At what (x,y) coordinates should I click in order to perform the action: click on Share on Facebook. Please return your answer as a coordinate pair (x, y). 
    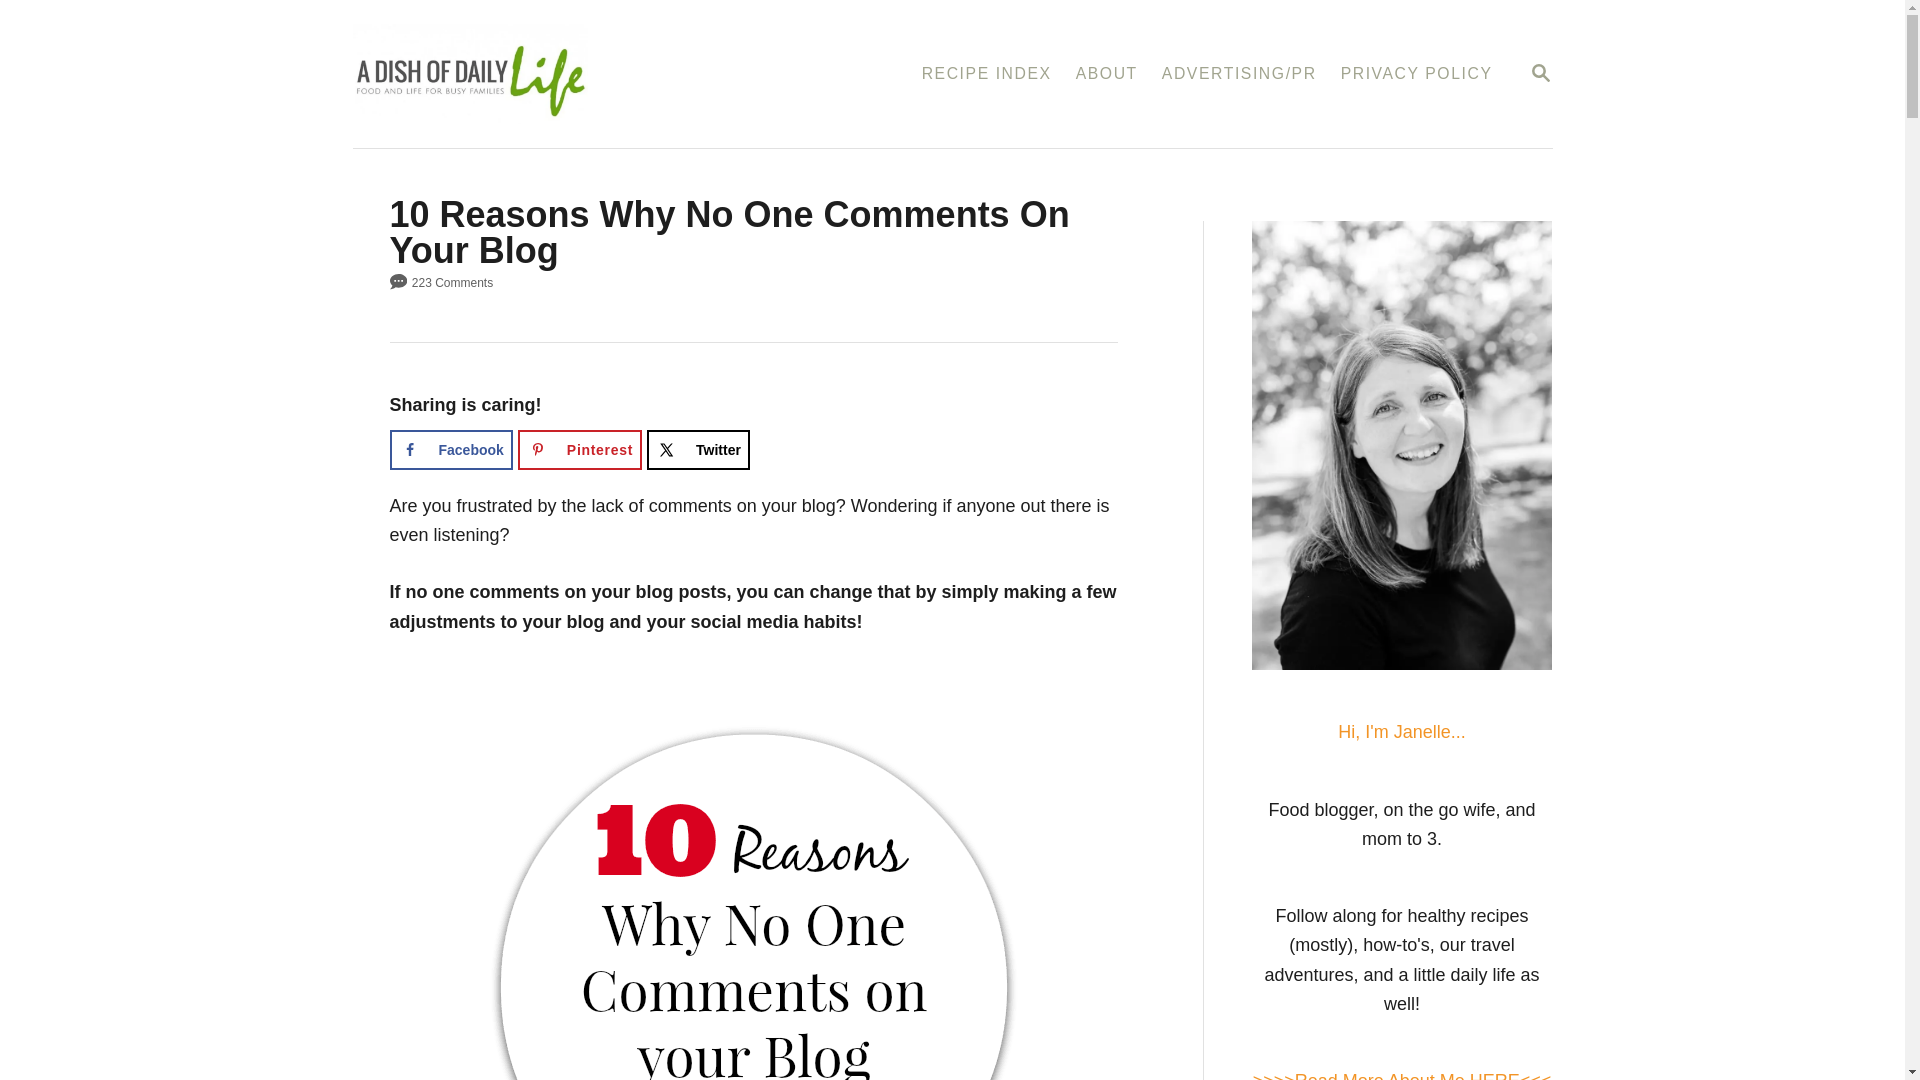
    Looking at the image, I should click on (450, 449).